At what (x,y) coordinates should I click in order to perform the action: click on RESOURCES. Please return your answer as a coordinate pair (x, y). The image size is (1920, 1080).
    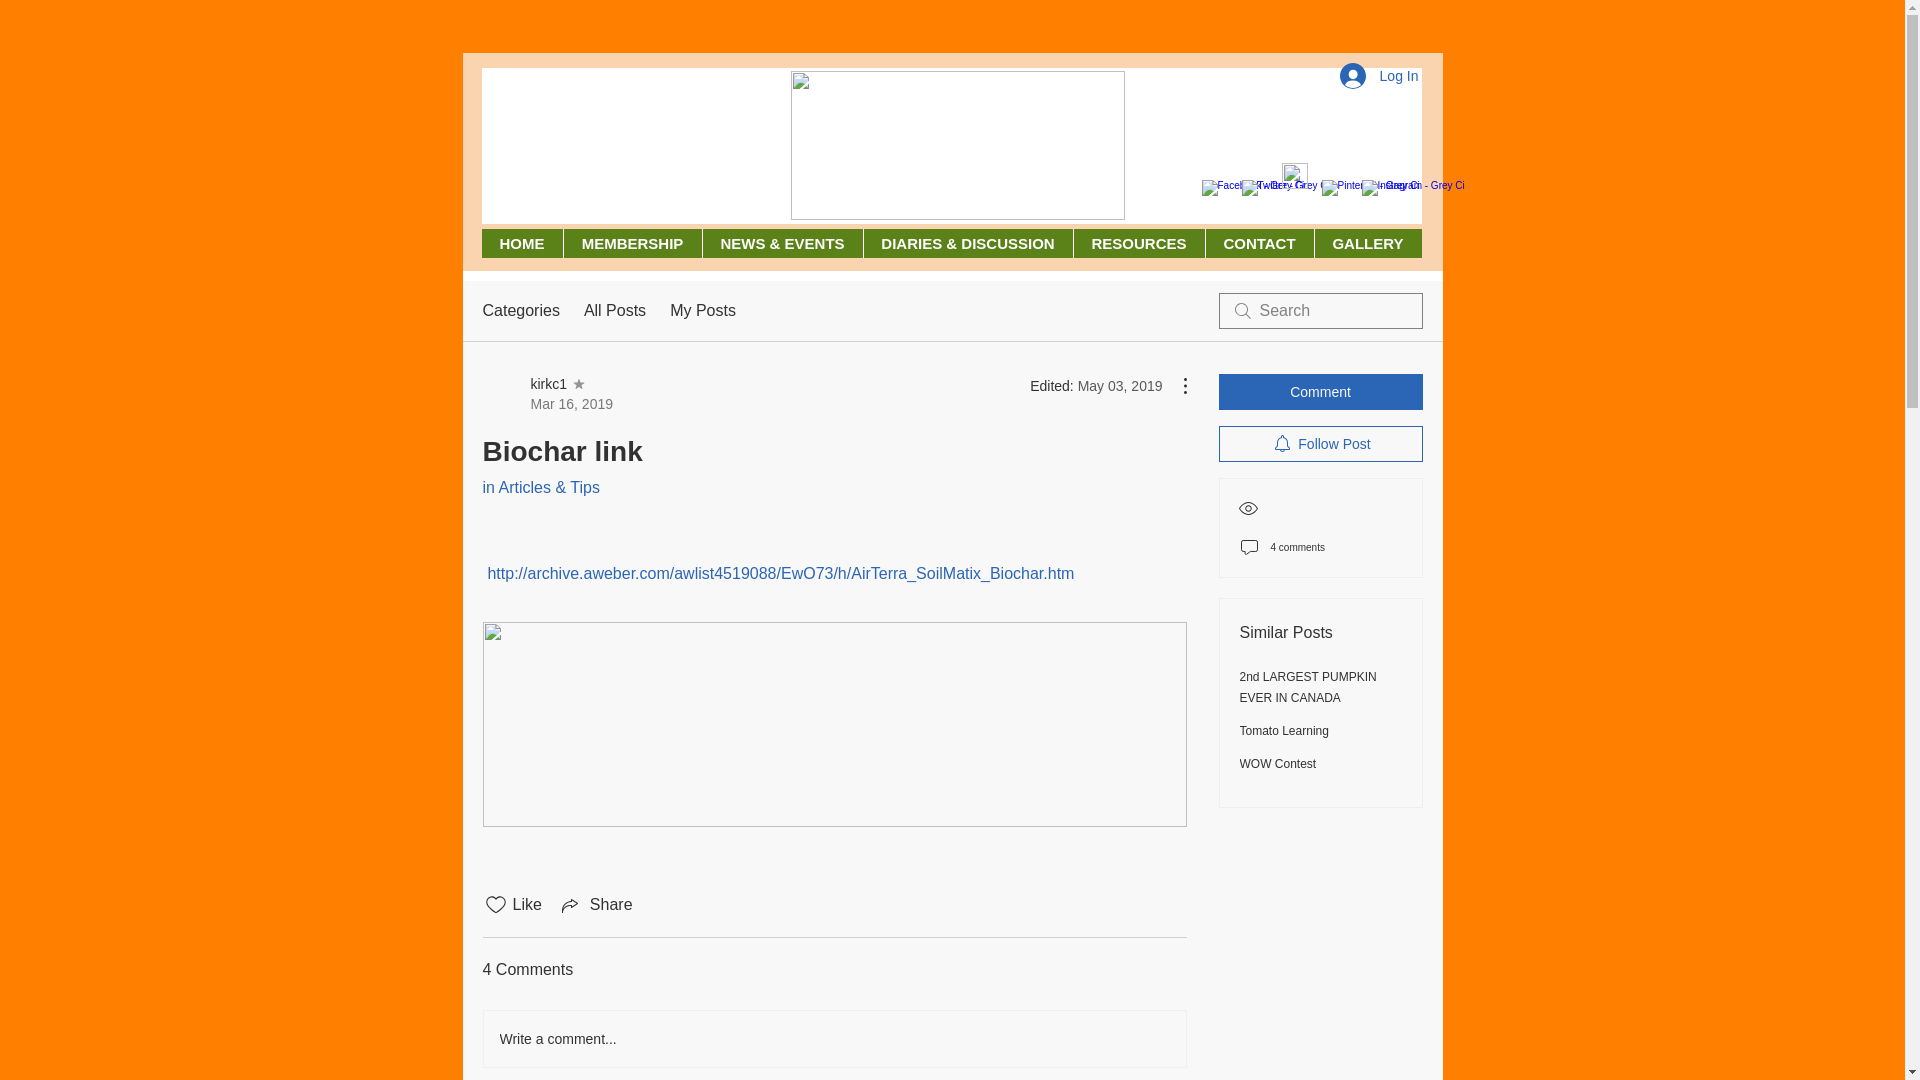
    Looking at the image, I should click on (1379, 76).